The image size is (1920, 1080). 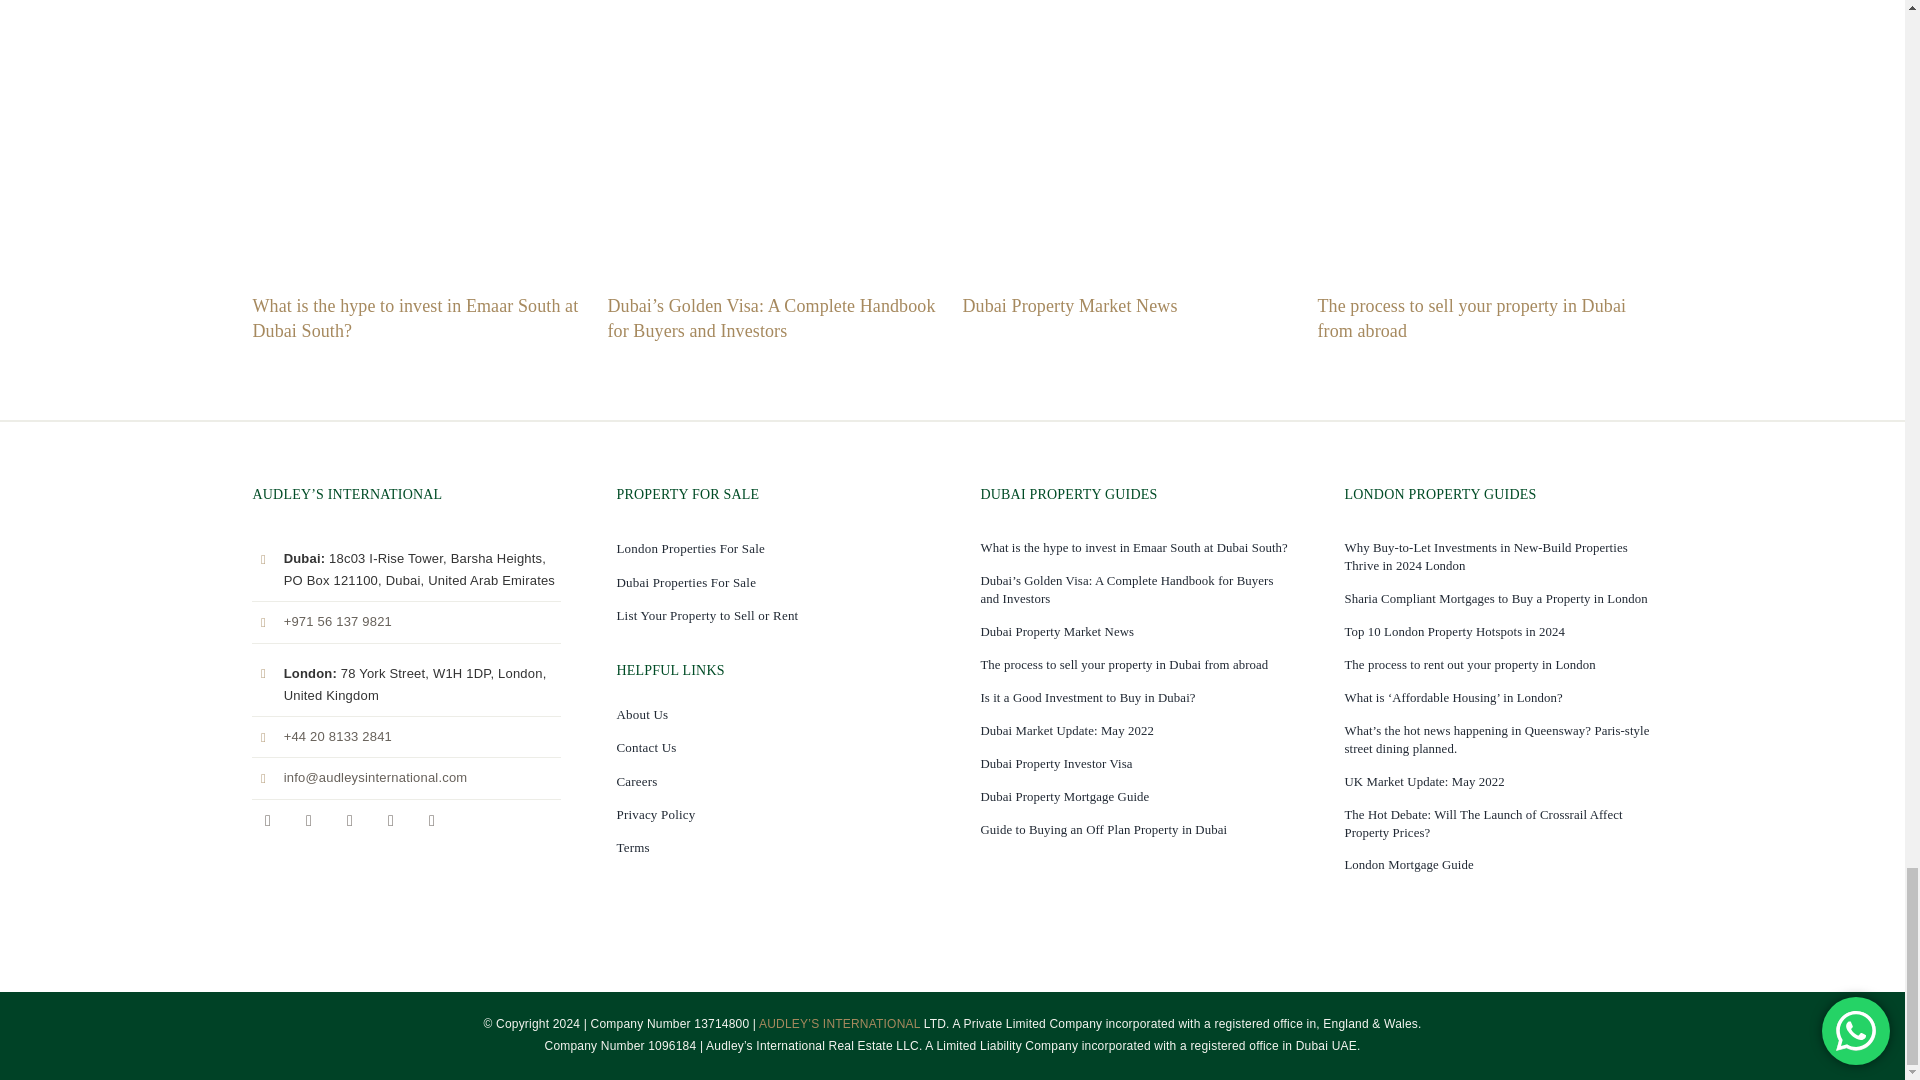 I want to click on Dubai Property Investor Visa 4, so click(x=419, y=152).